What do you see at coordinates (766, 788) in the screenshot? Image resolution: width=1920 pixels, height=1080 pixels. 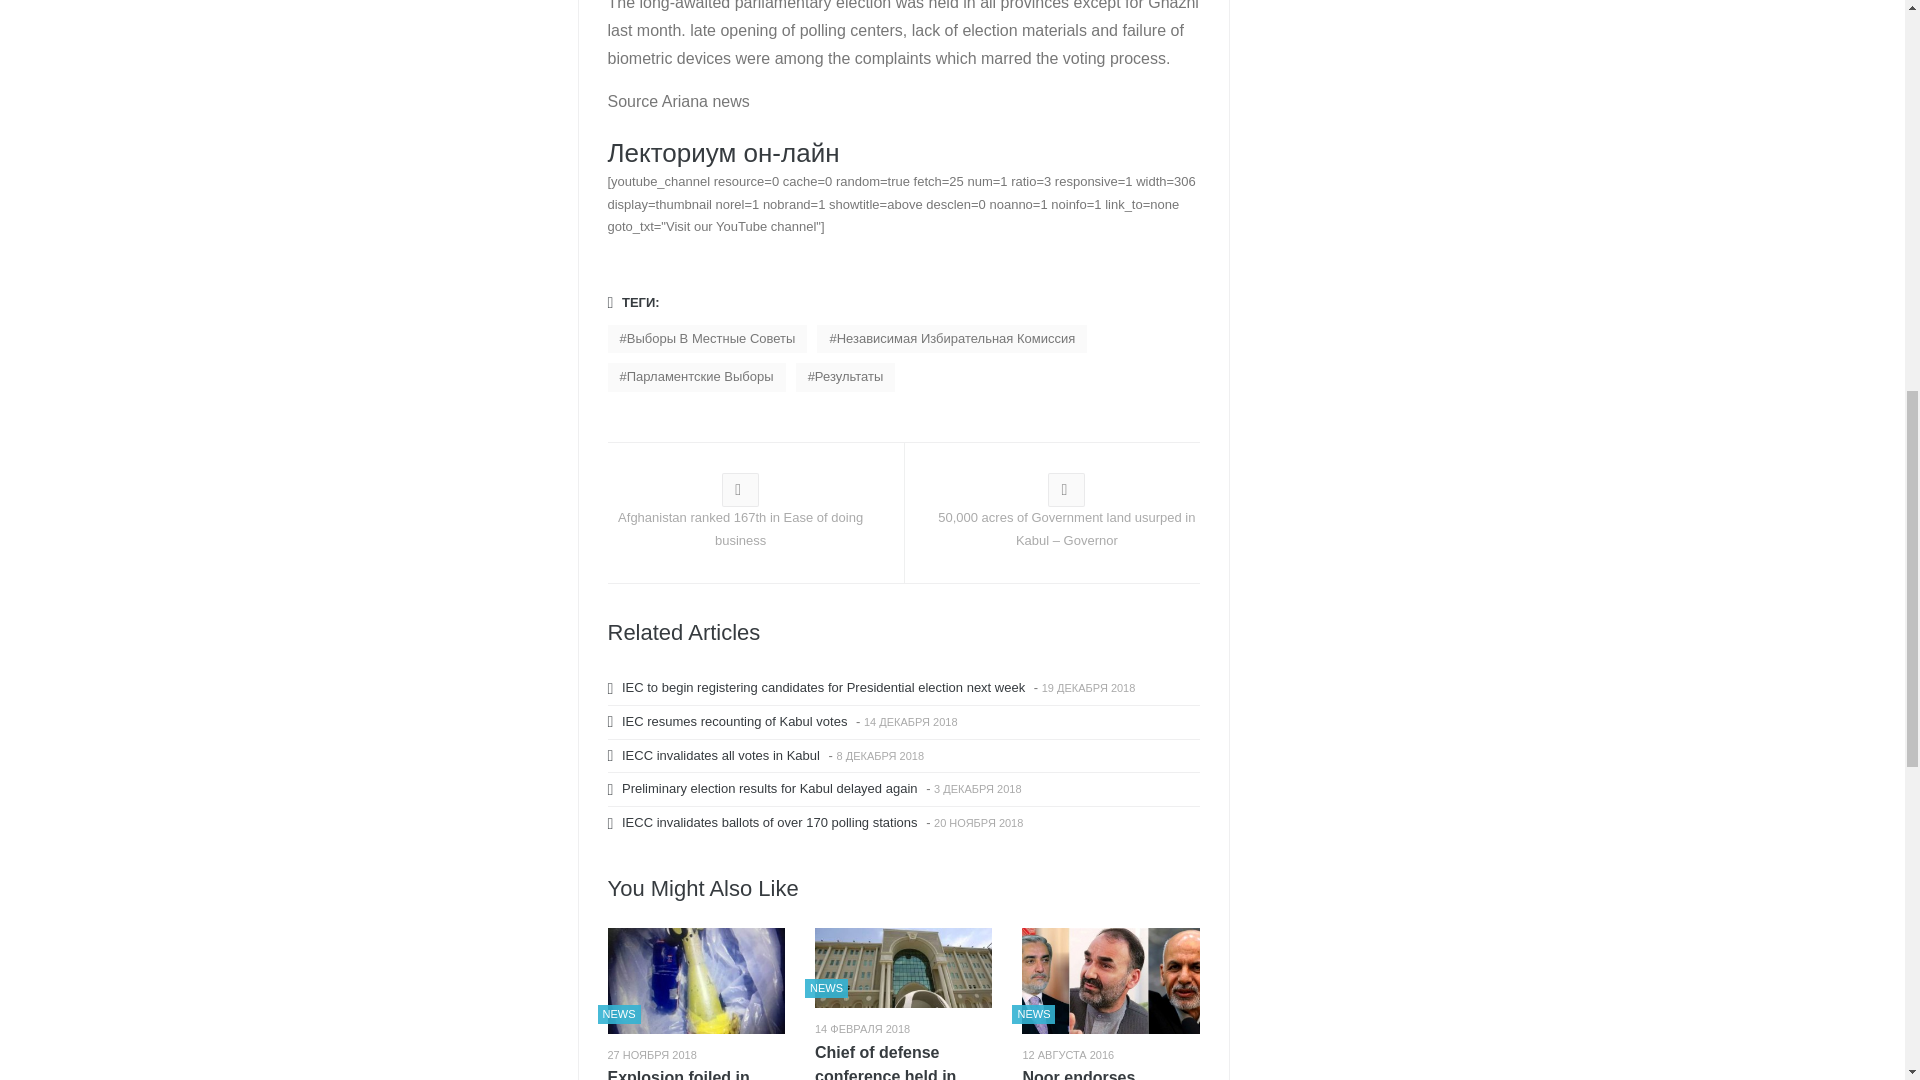 I see `Preliminary election results for Kabul delayed again` at bounding box center [766, 788].